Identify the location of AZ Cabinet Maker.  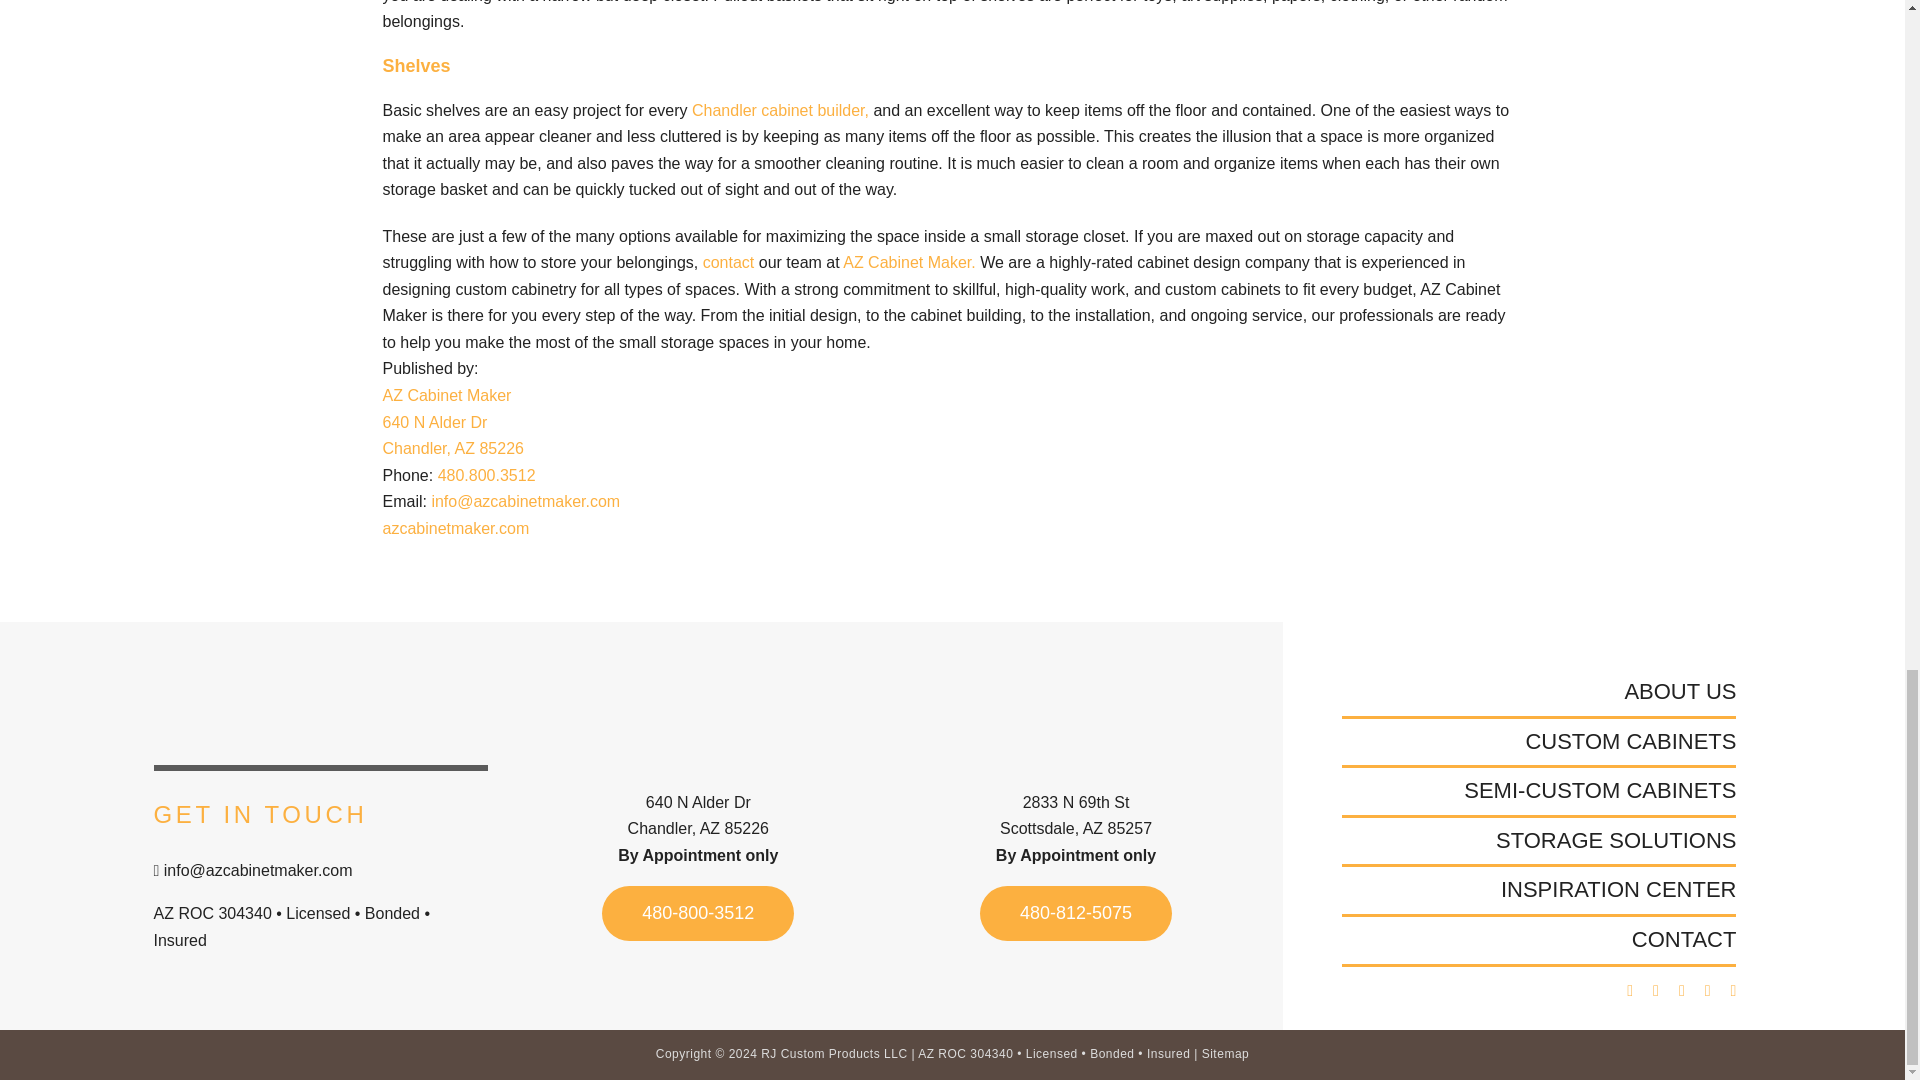
(728, 262).